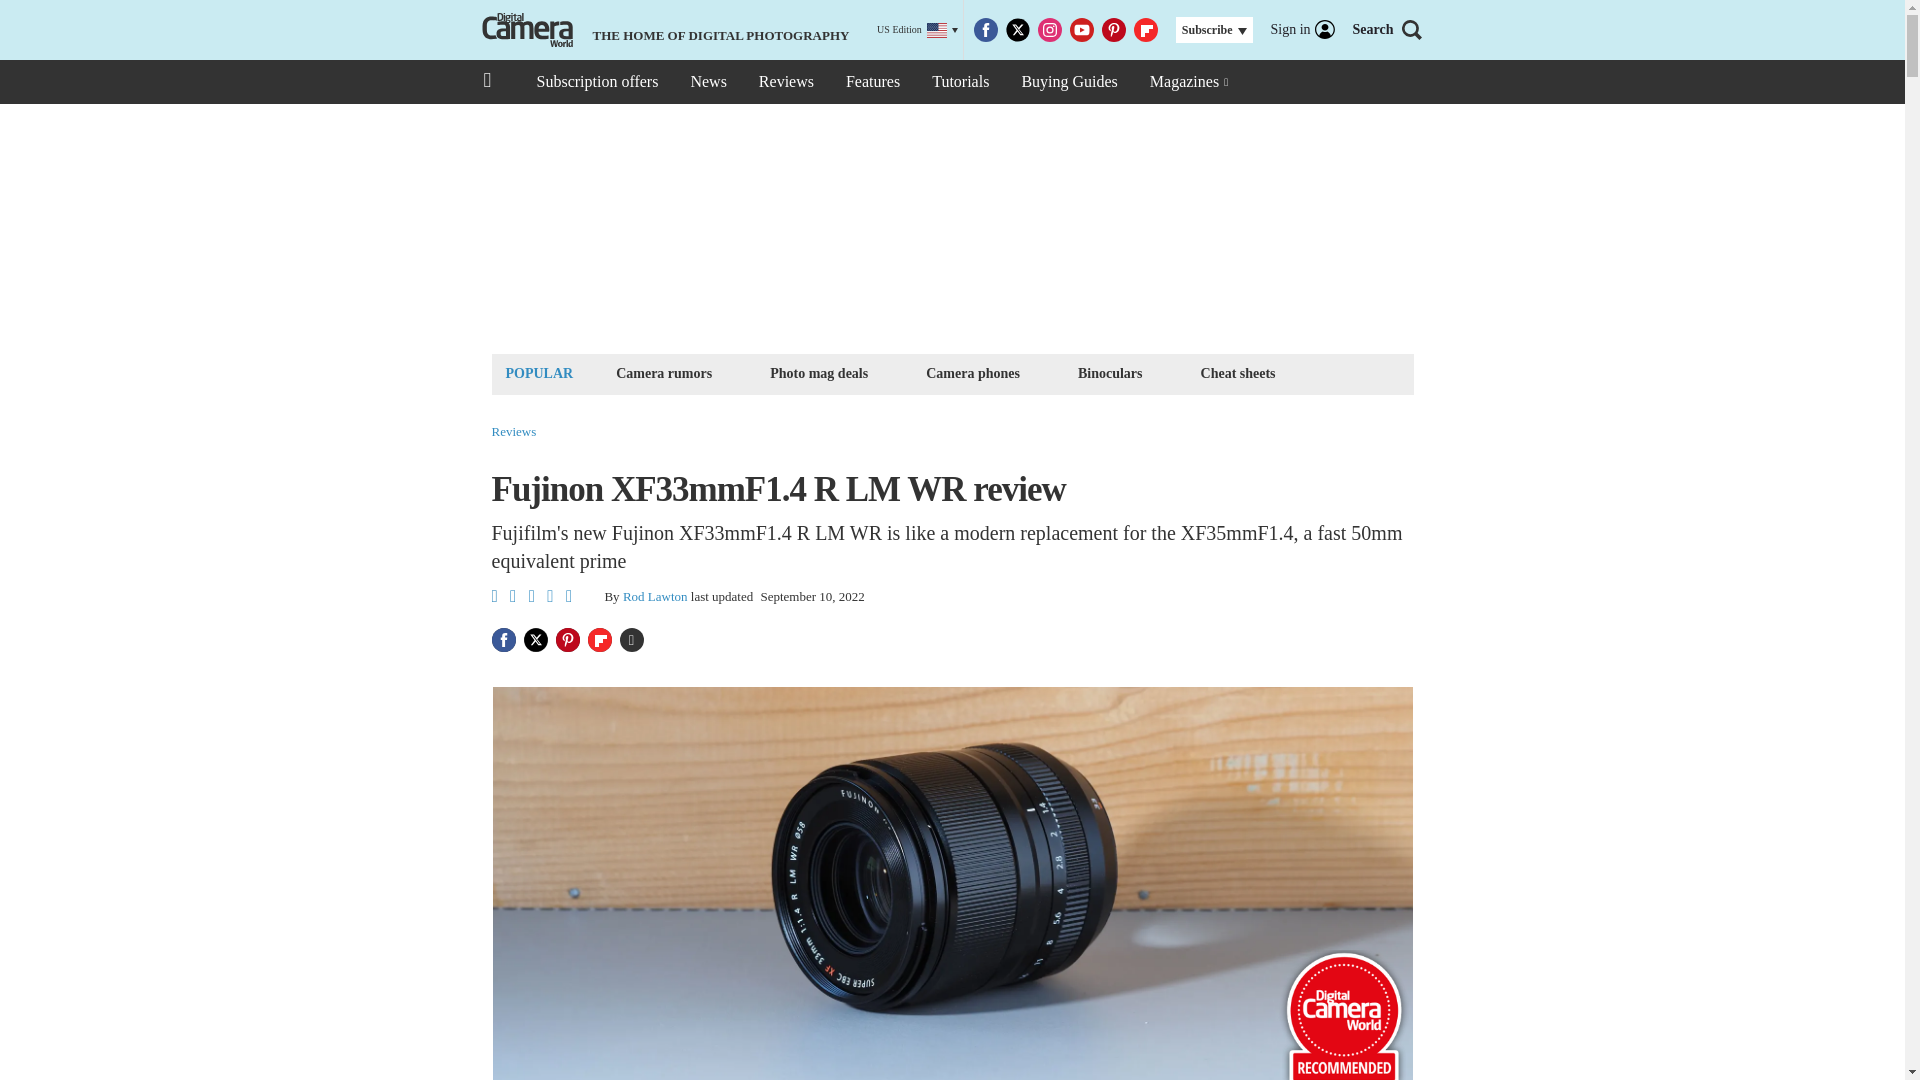 This screenshot has width=1920, height=1080. I want to click on Camera phones, so click(973, 372).